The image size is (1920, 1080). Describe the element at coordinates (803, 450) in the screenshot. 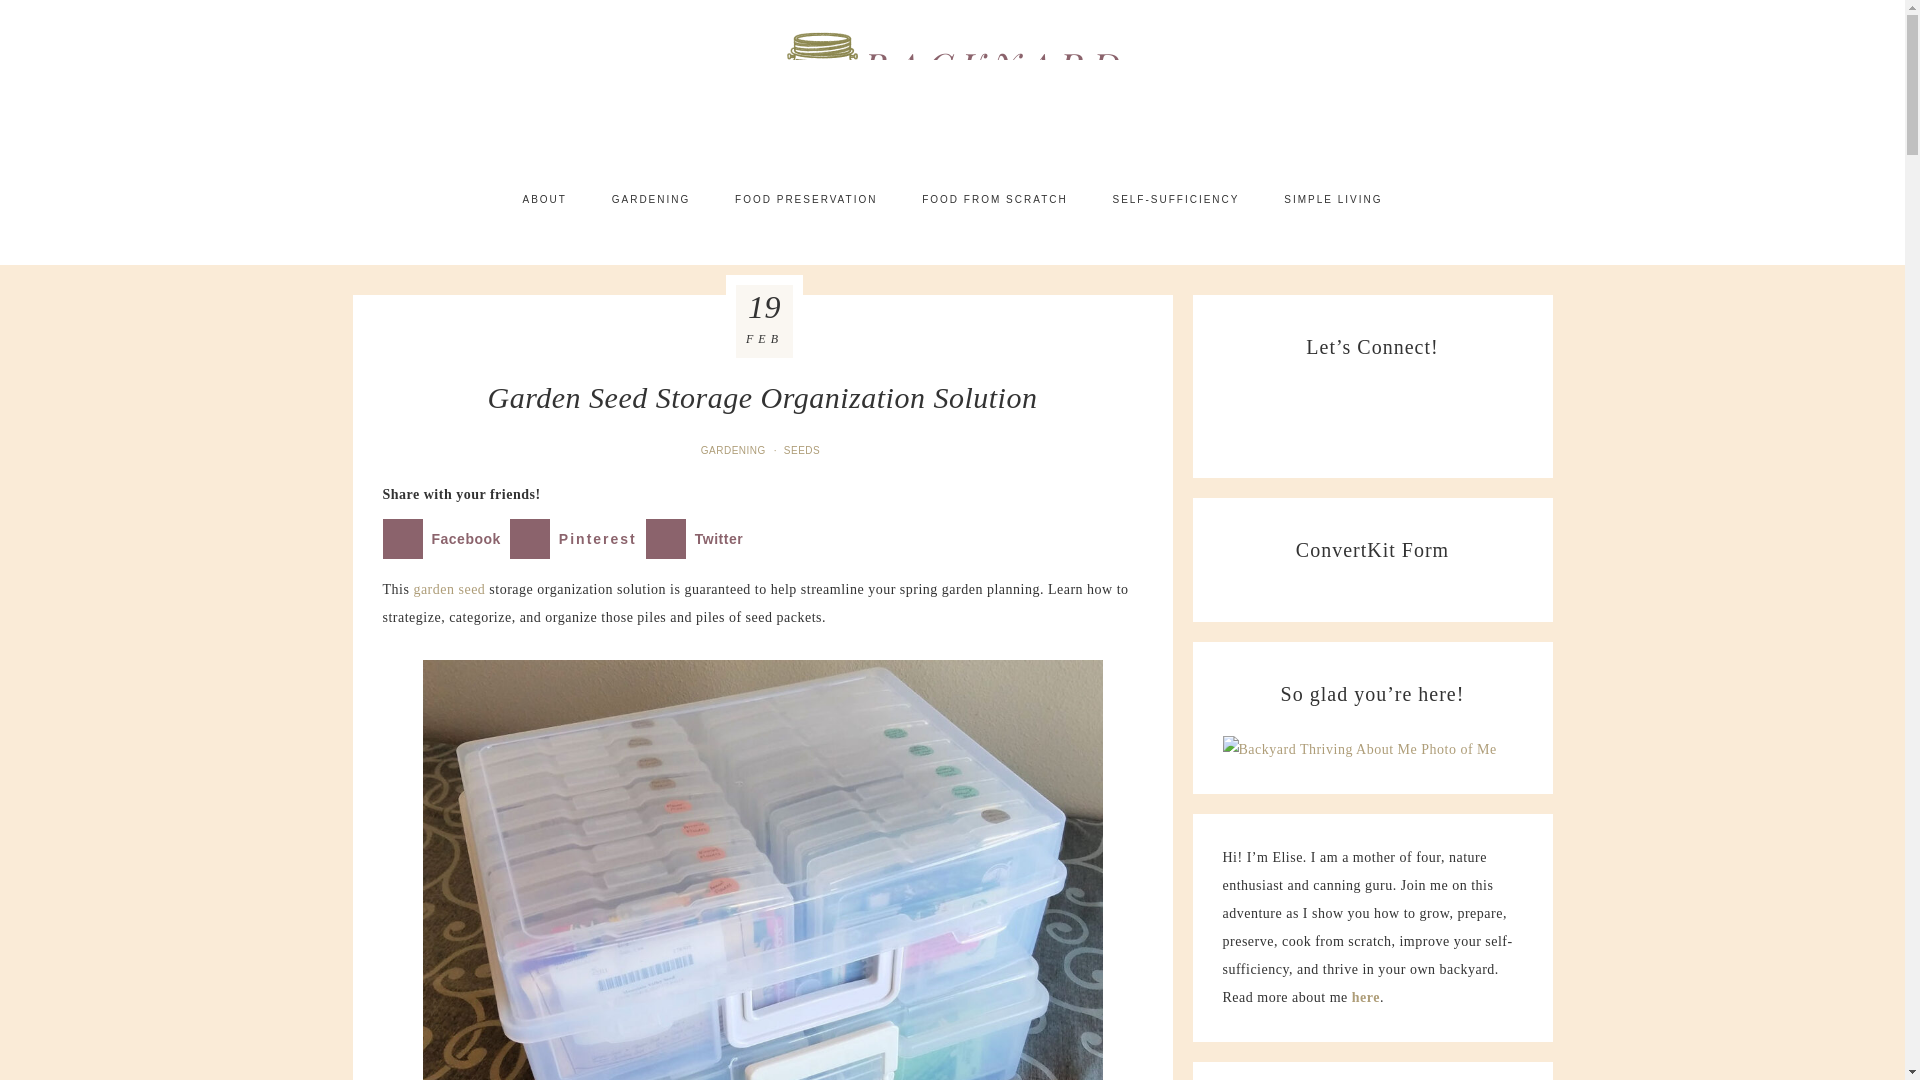

I see `SEEDS` at that location.